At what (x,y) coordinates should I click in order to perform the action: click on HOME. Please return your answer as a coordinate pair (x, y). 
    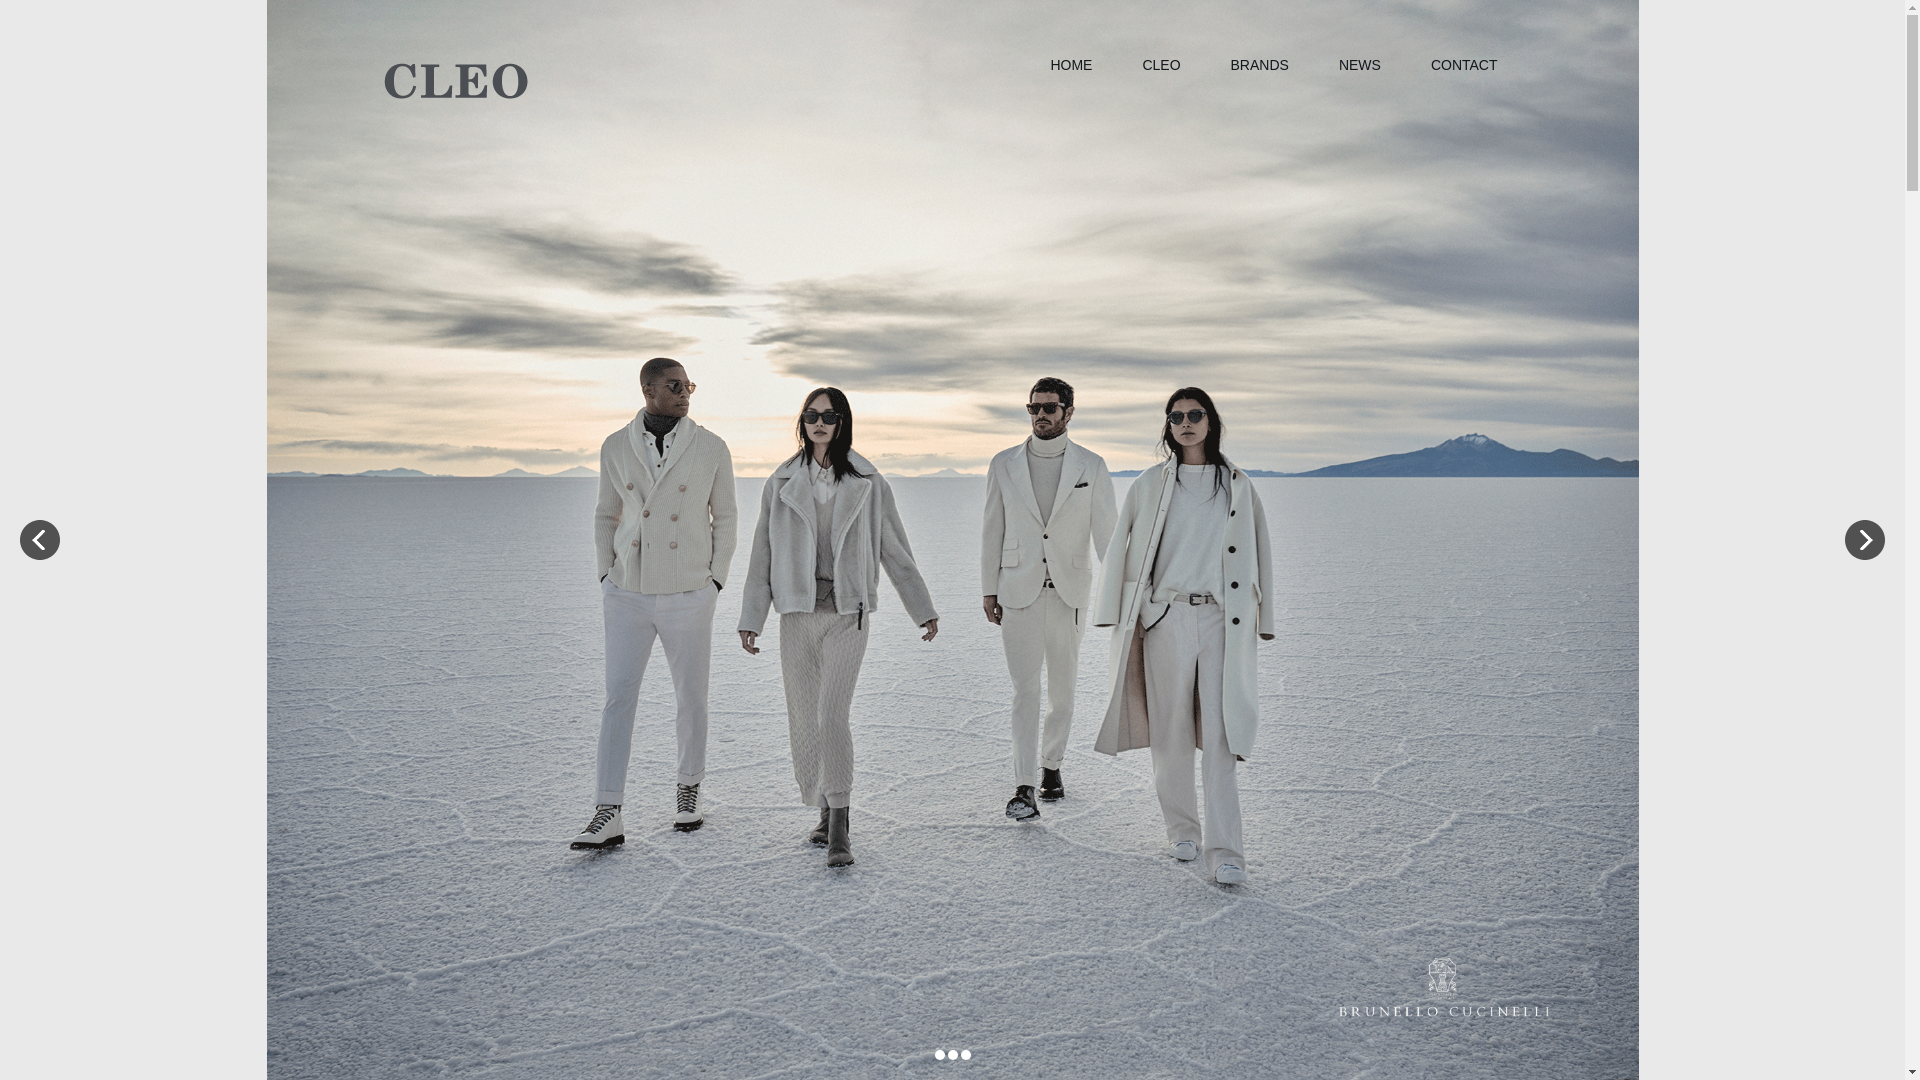
    Looking at the image, I should click on (1071, 66).